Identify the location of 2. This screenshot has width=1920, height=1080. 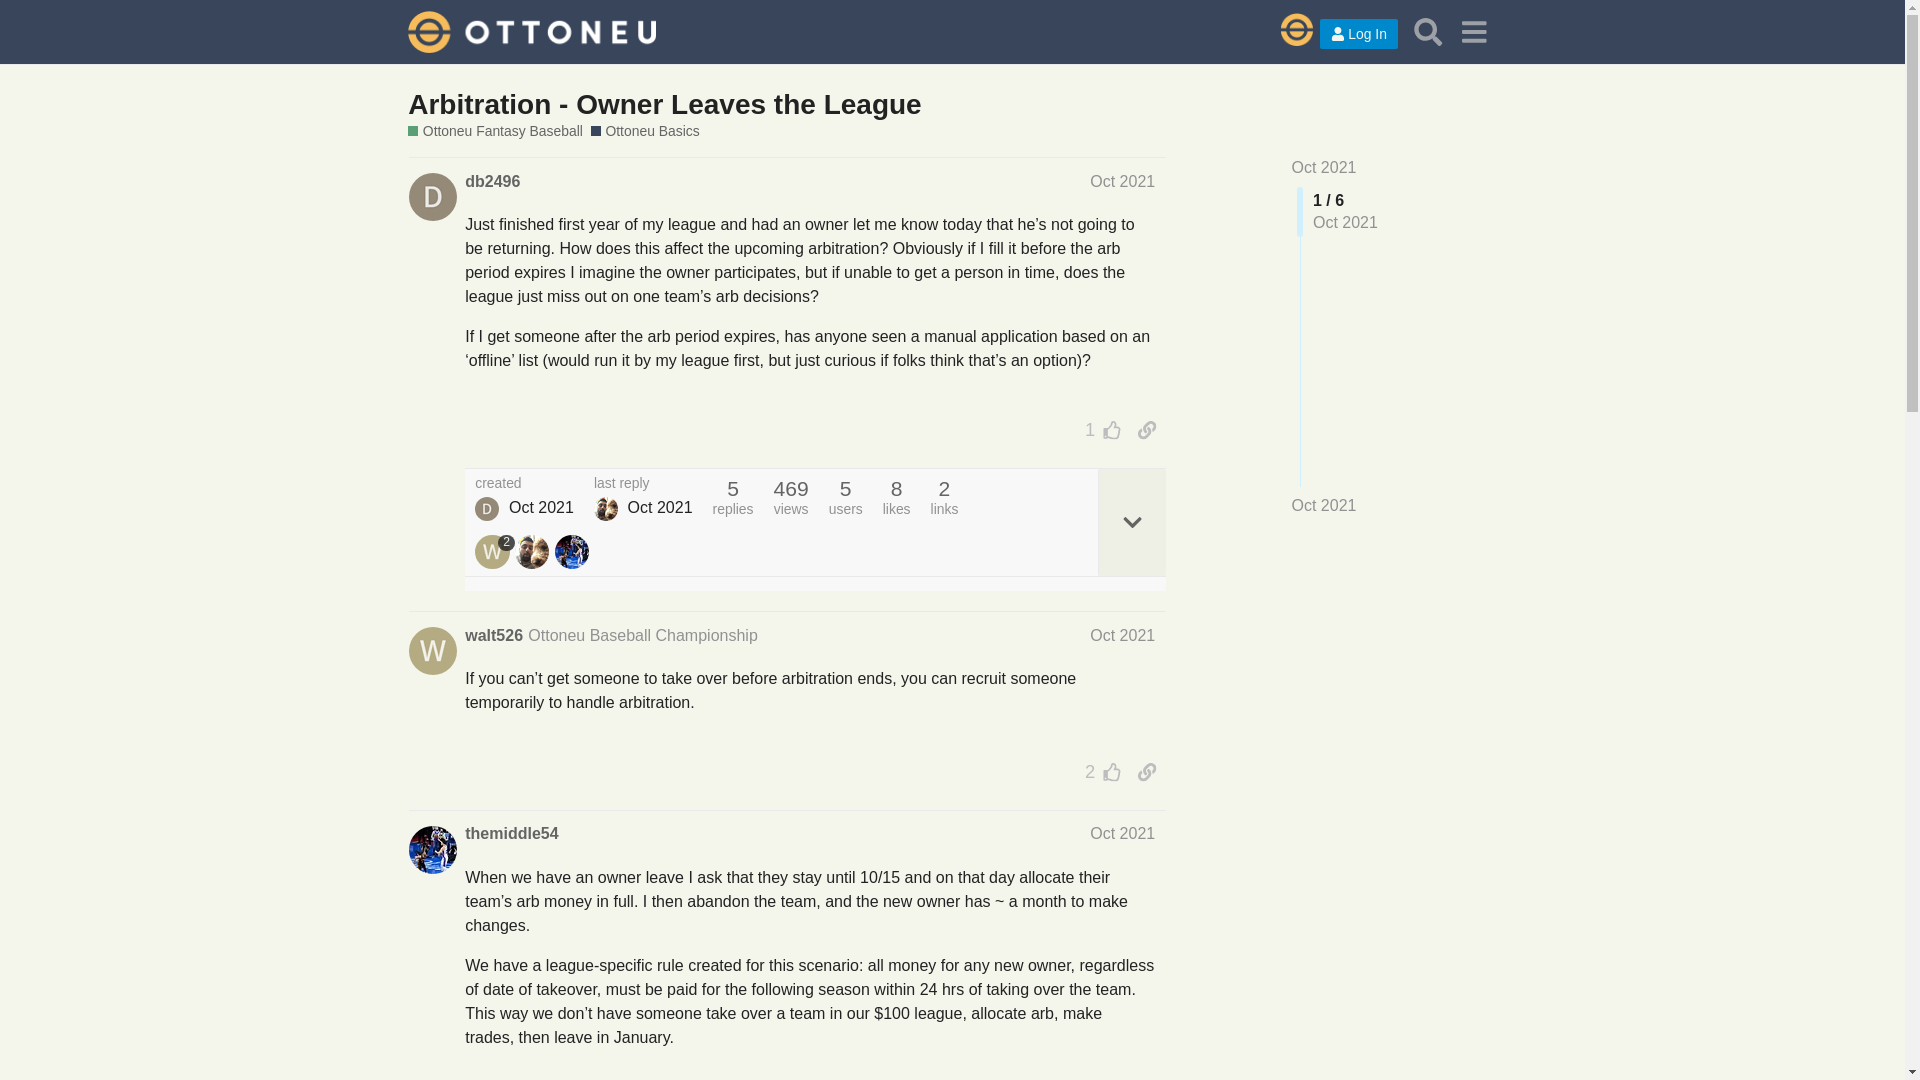
(1098, 772).